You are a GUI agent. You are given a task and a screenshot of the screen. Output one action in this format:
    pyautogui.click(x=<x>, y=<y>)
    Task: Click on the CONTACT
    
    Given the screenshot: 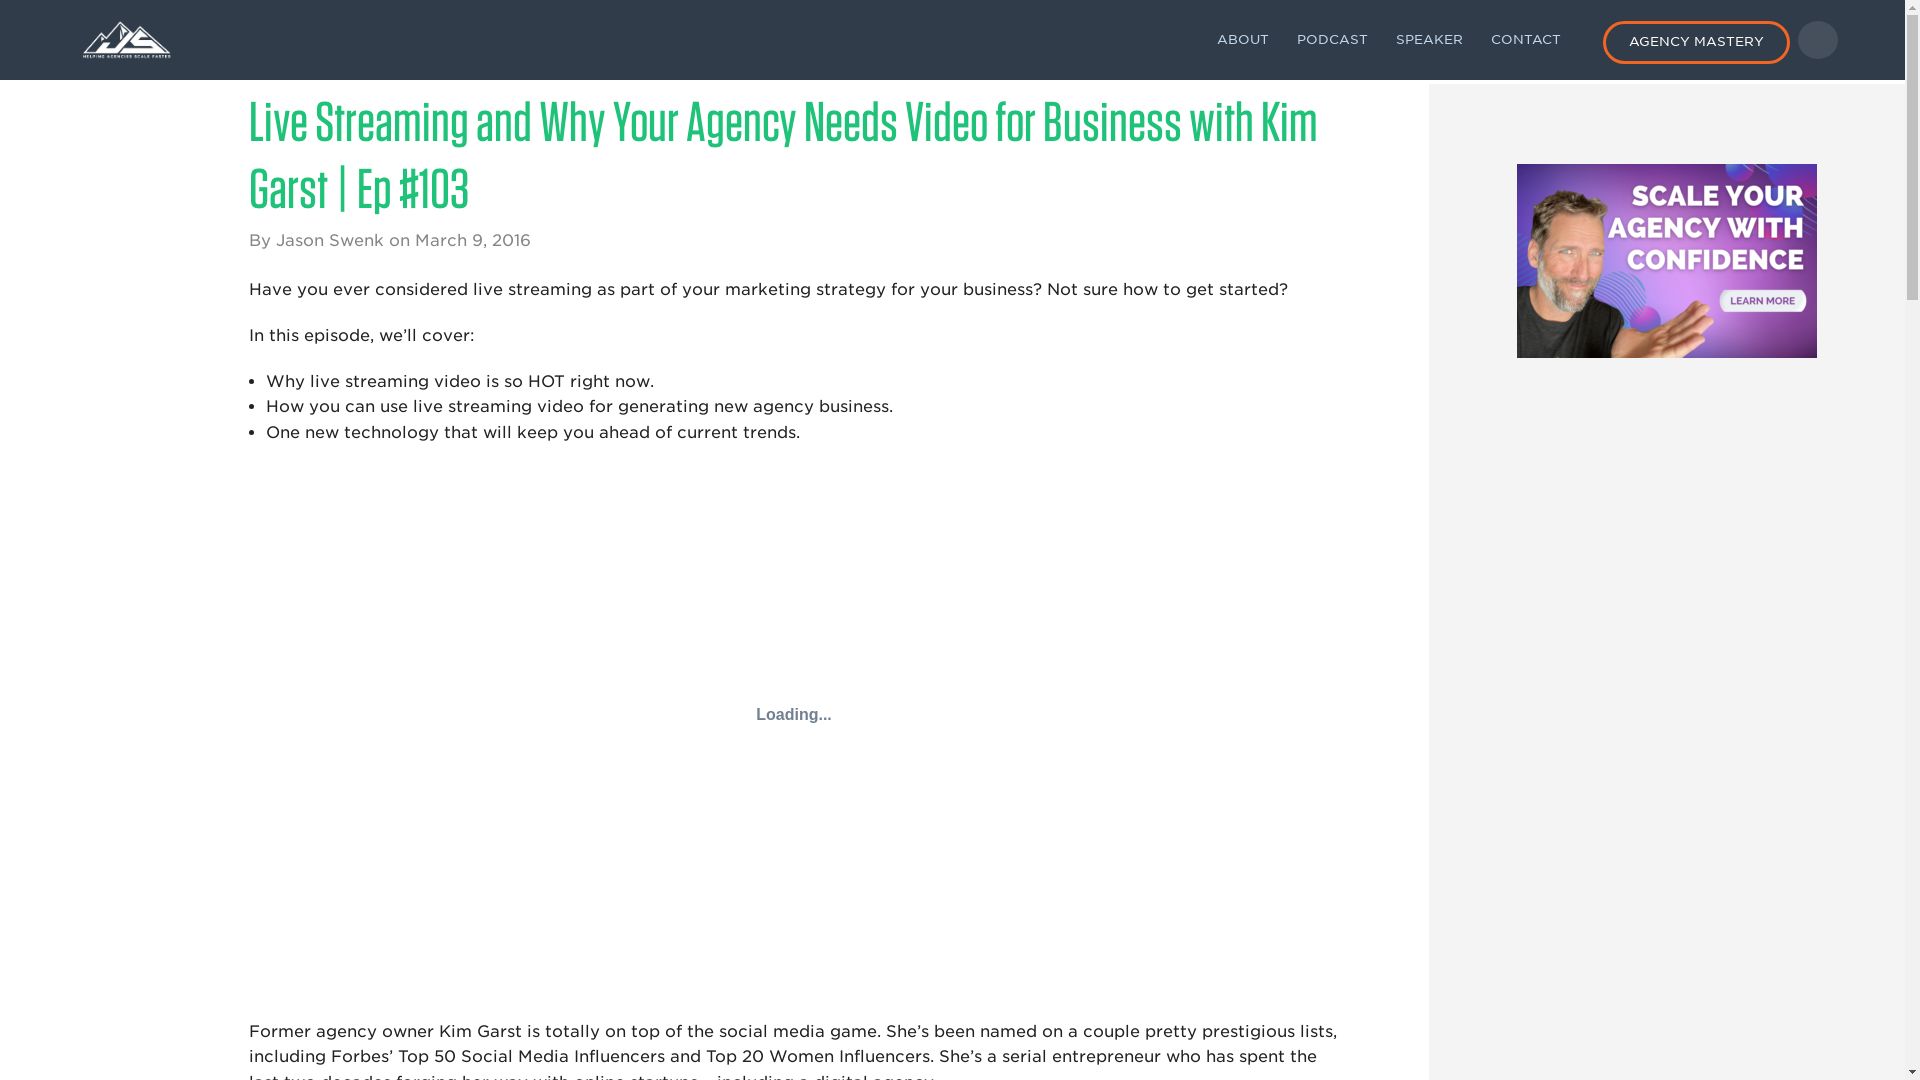 What is the action you would take?
    pyautogui.click(x=1525, y=38)
    